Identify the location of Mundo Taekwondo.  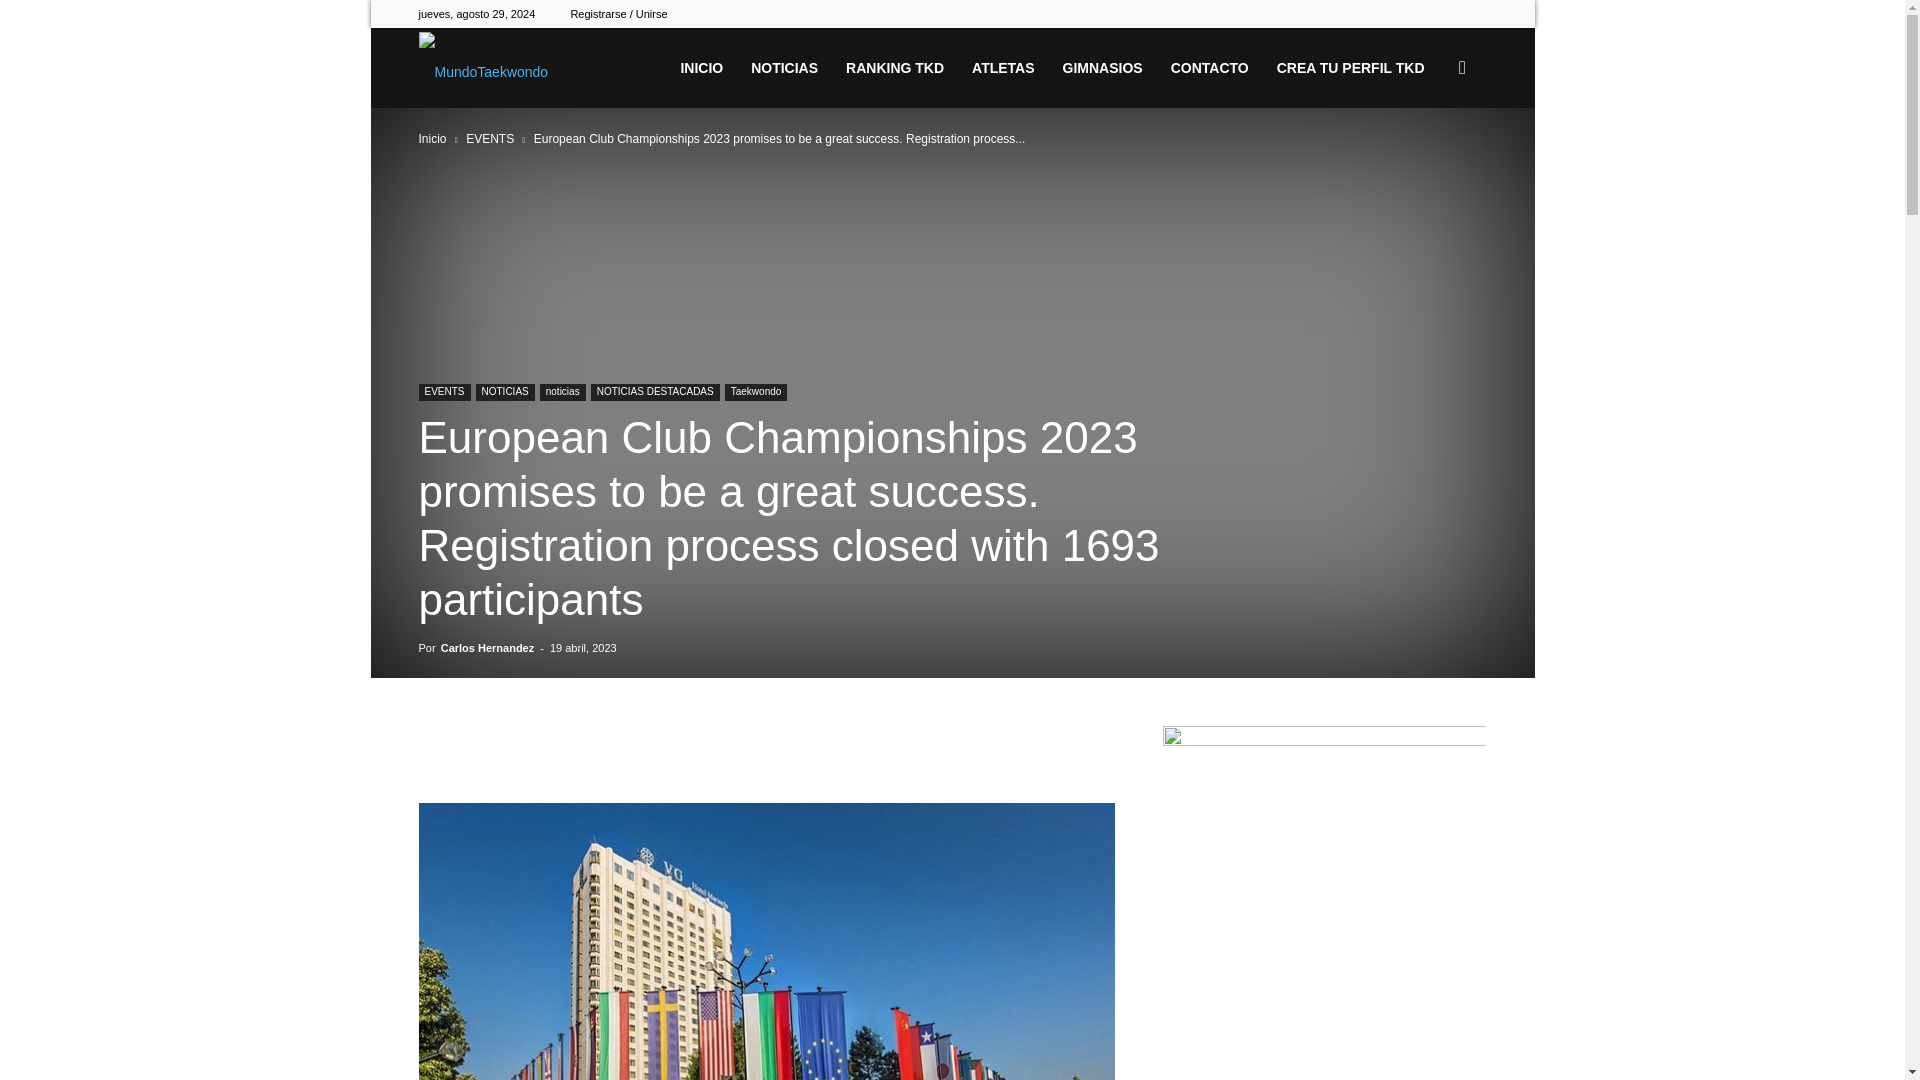
(482, 68).